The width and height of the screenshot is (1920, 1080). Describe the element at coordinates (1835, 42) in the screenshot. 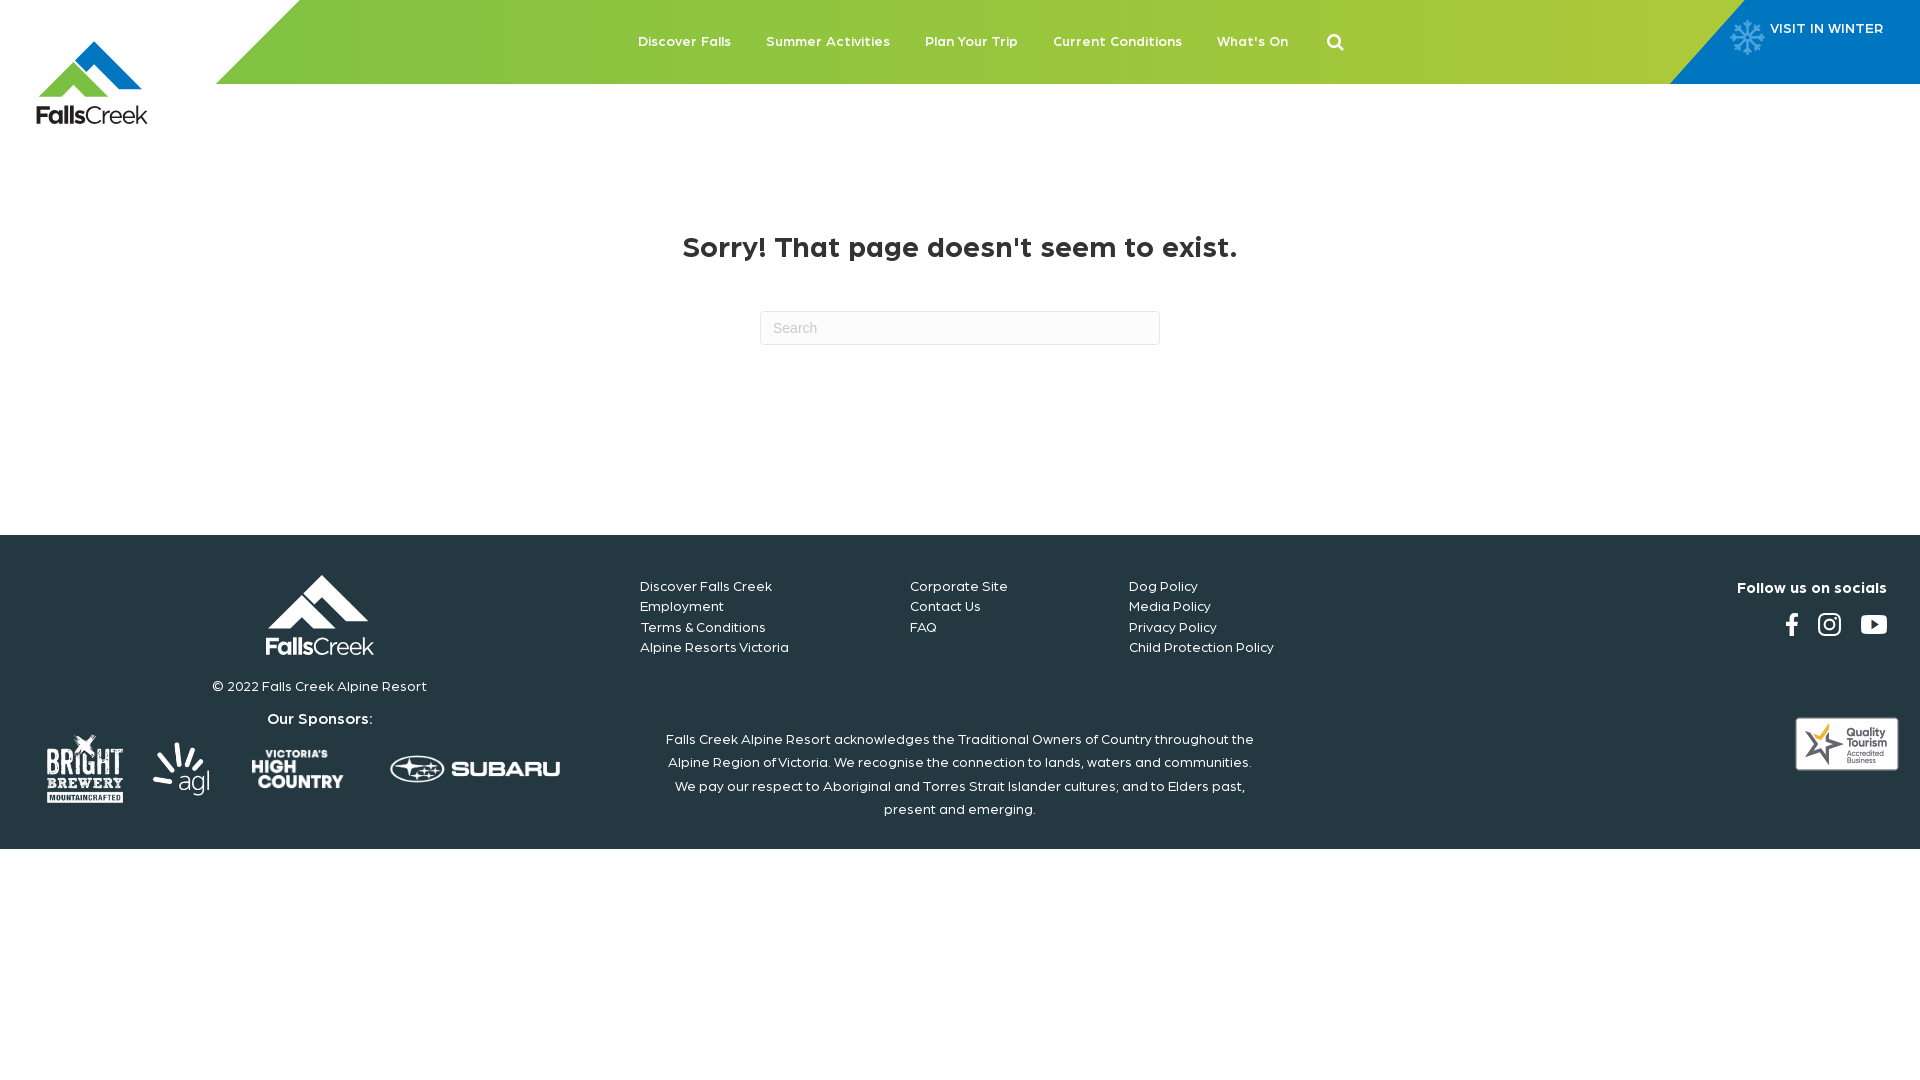

I see `VISIT IN SUMMER` at that location.